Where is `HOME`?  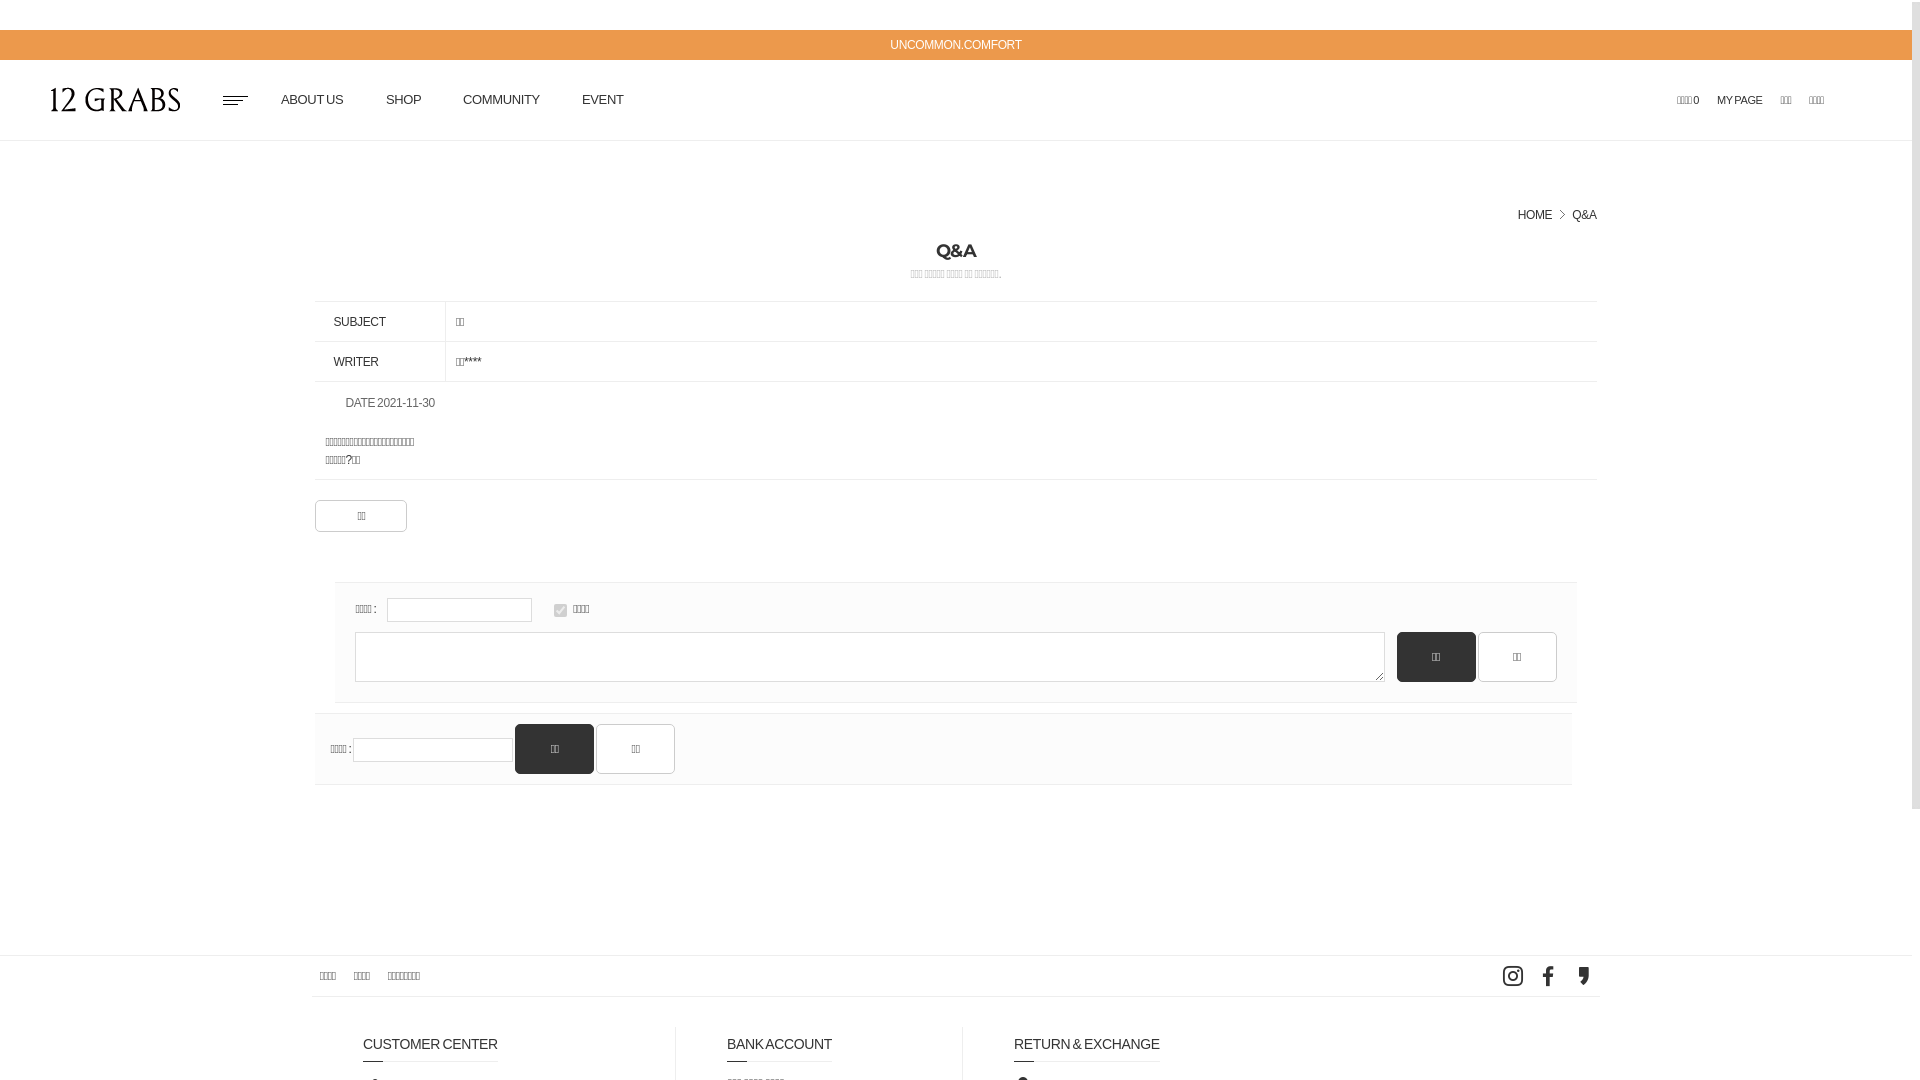
HOME is located at coordinates (1536, 215).